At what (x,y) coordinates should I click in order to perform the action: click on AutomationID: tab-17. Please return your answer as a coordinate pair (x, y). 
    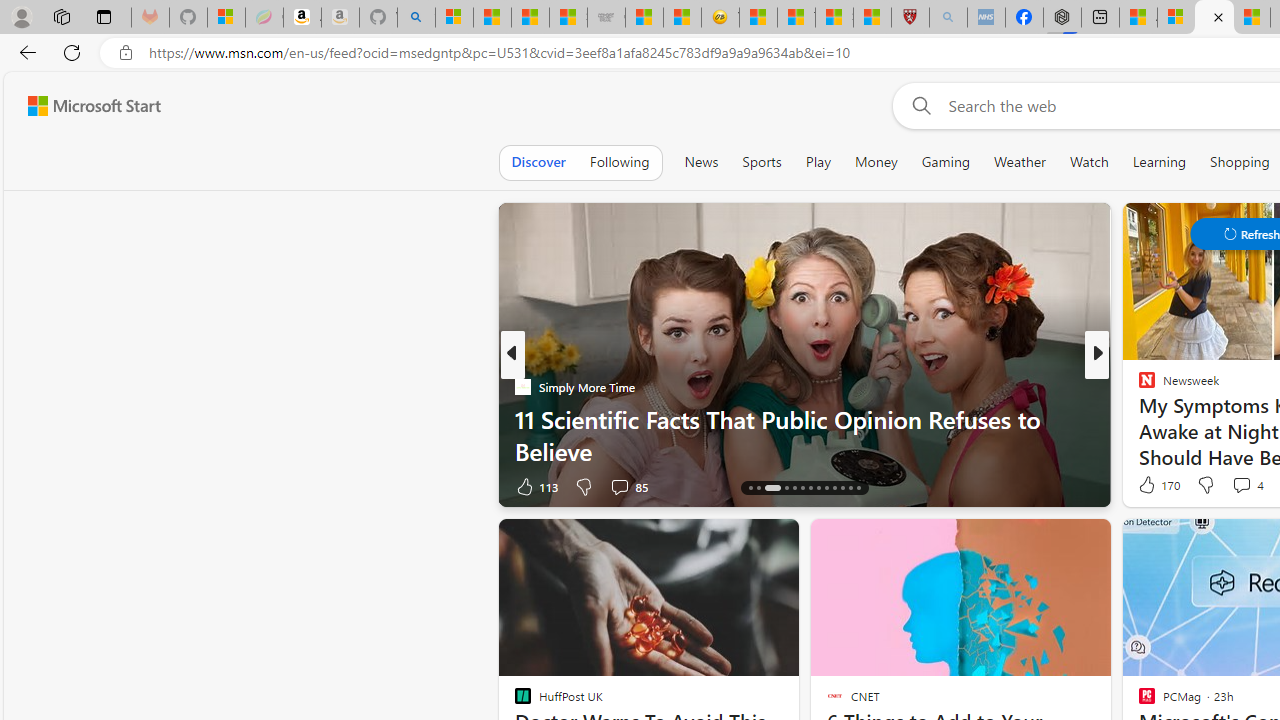
    Looking at the image, I should click on (786, 488).